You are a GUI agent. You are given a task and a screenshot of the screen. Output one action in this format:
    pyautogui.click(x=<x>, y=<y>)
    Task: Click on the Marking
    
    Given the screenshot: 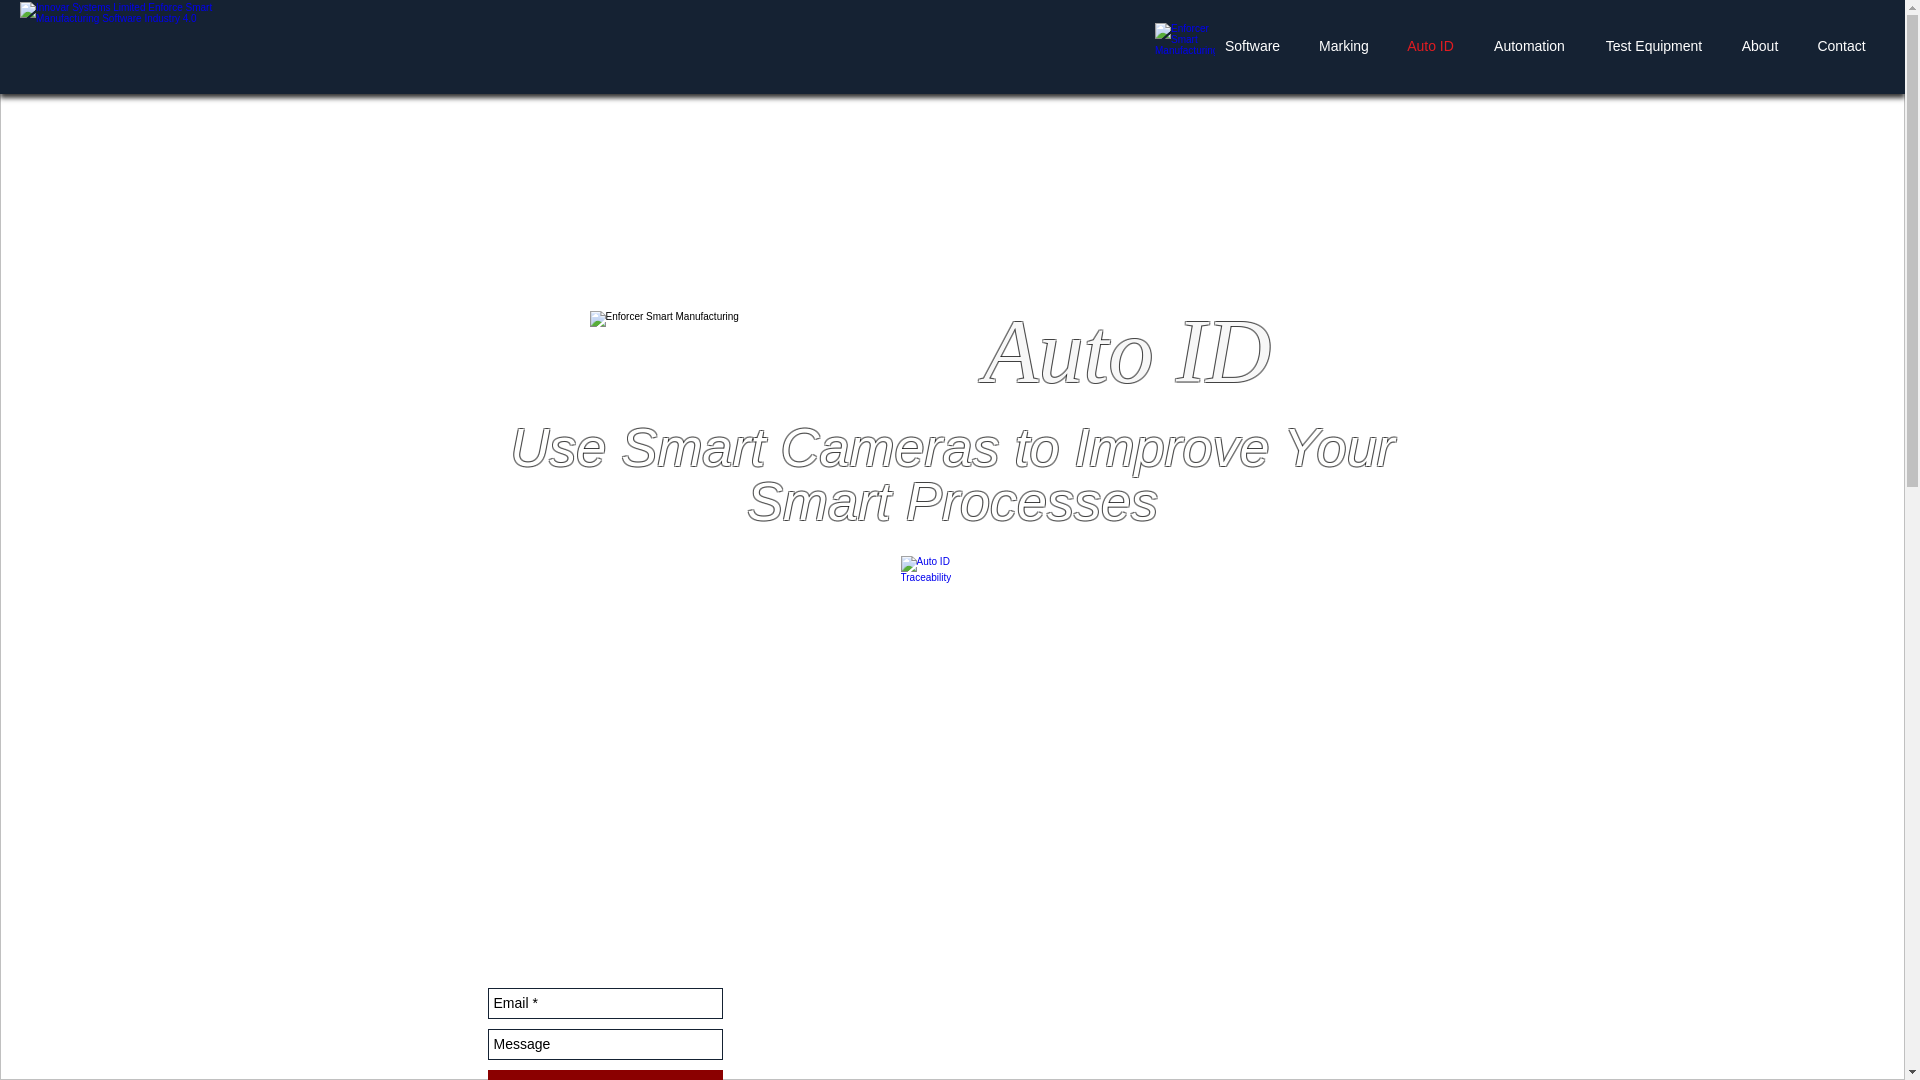 What is the action you would take?
    pyautogui.click(x=1344, y=46)
    